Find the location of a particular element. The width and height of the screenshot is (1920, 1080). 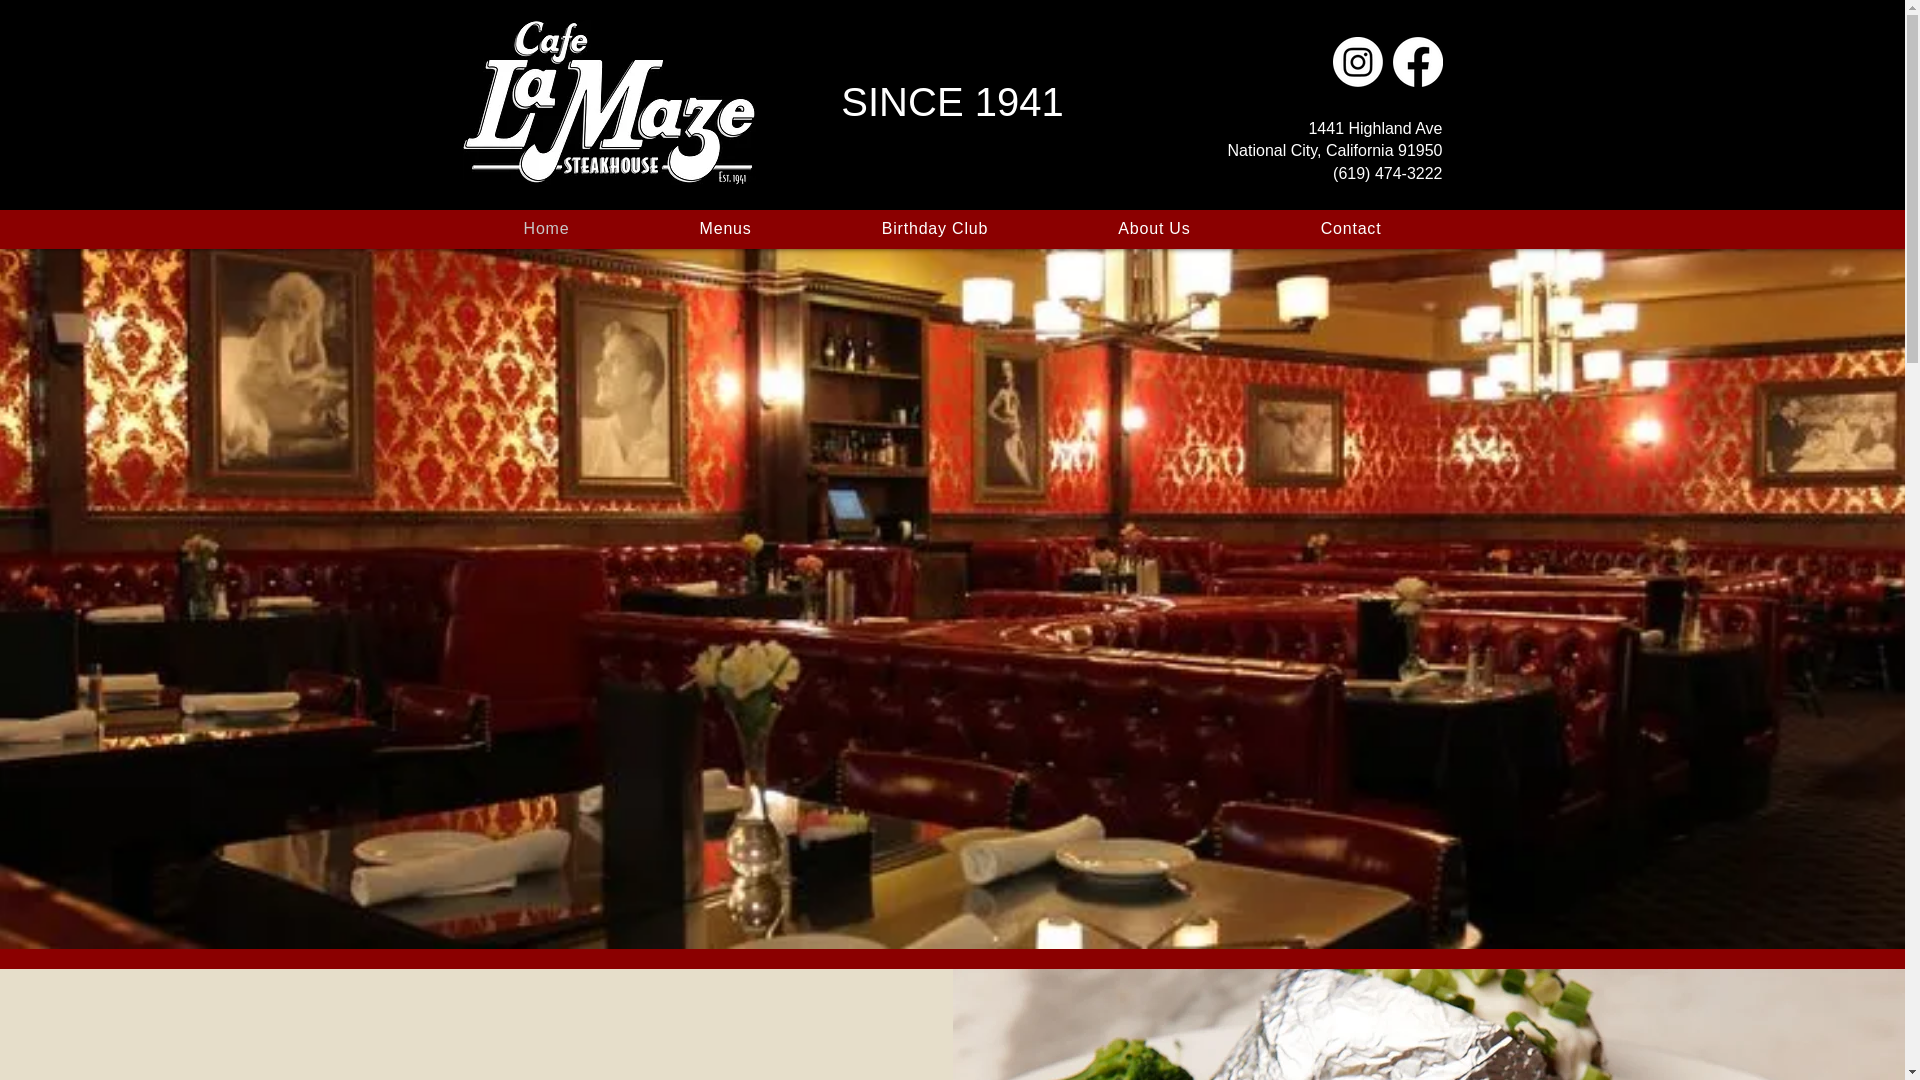

Menus is located at coordinates (726, 228).